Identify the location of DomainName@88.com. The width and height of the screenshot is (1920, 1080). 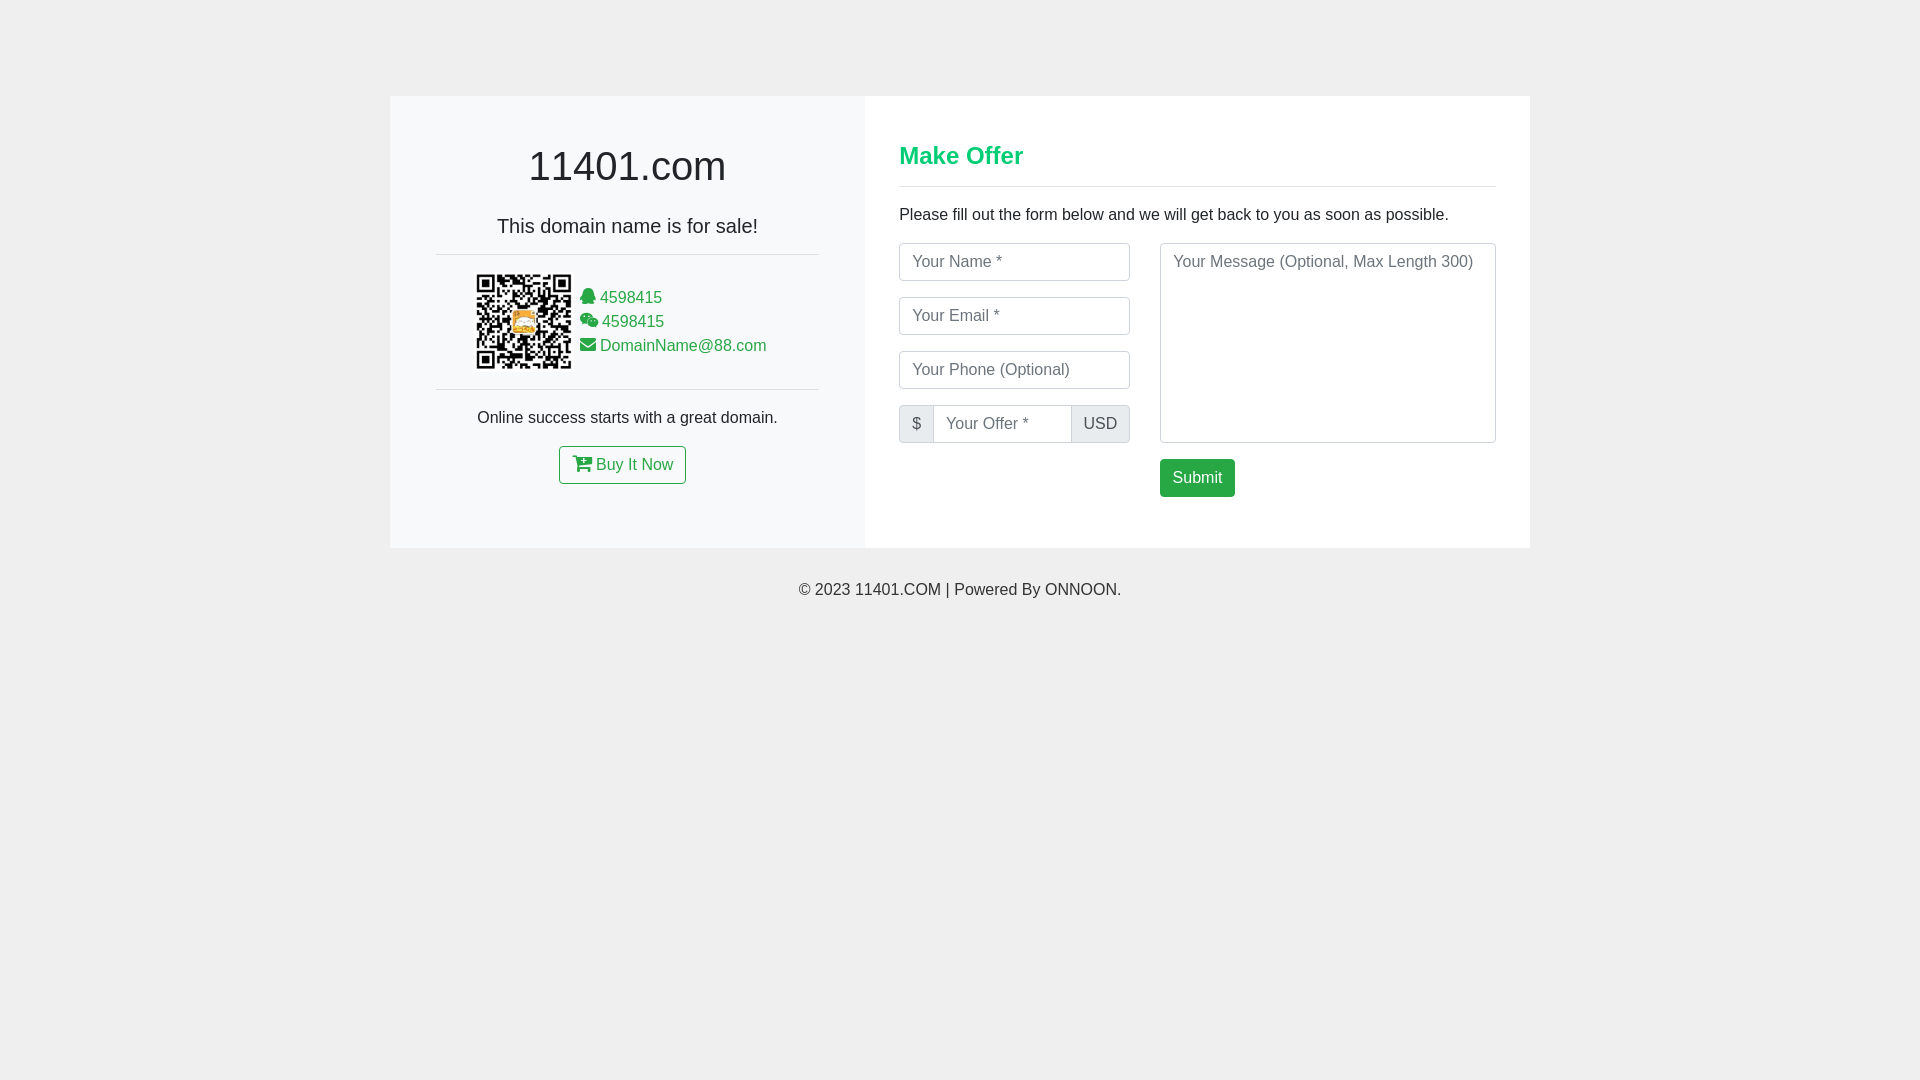
(674, 346).